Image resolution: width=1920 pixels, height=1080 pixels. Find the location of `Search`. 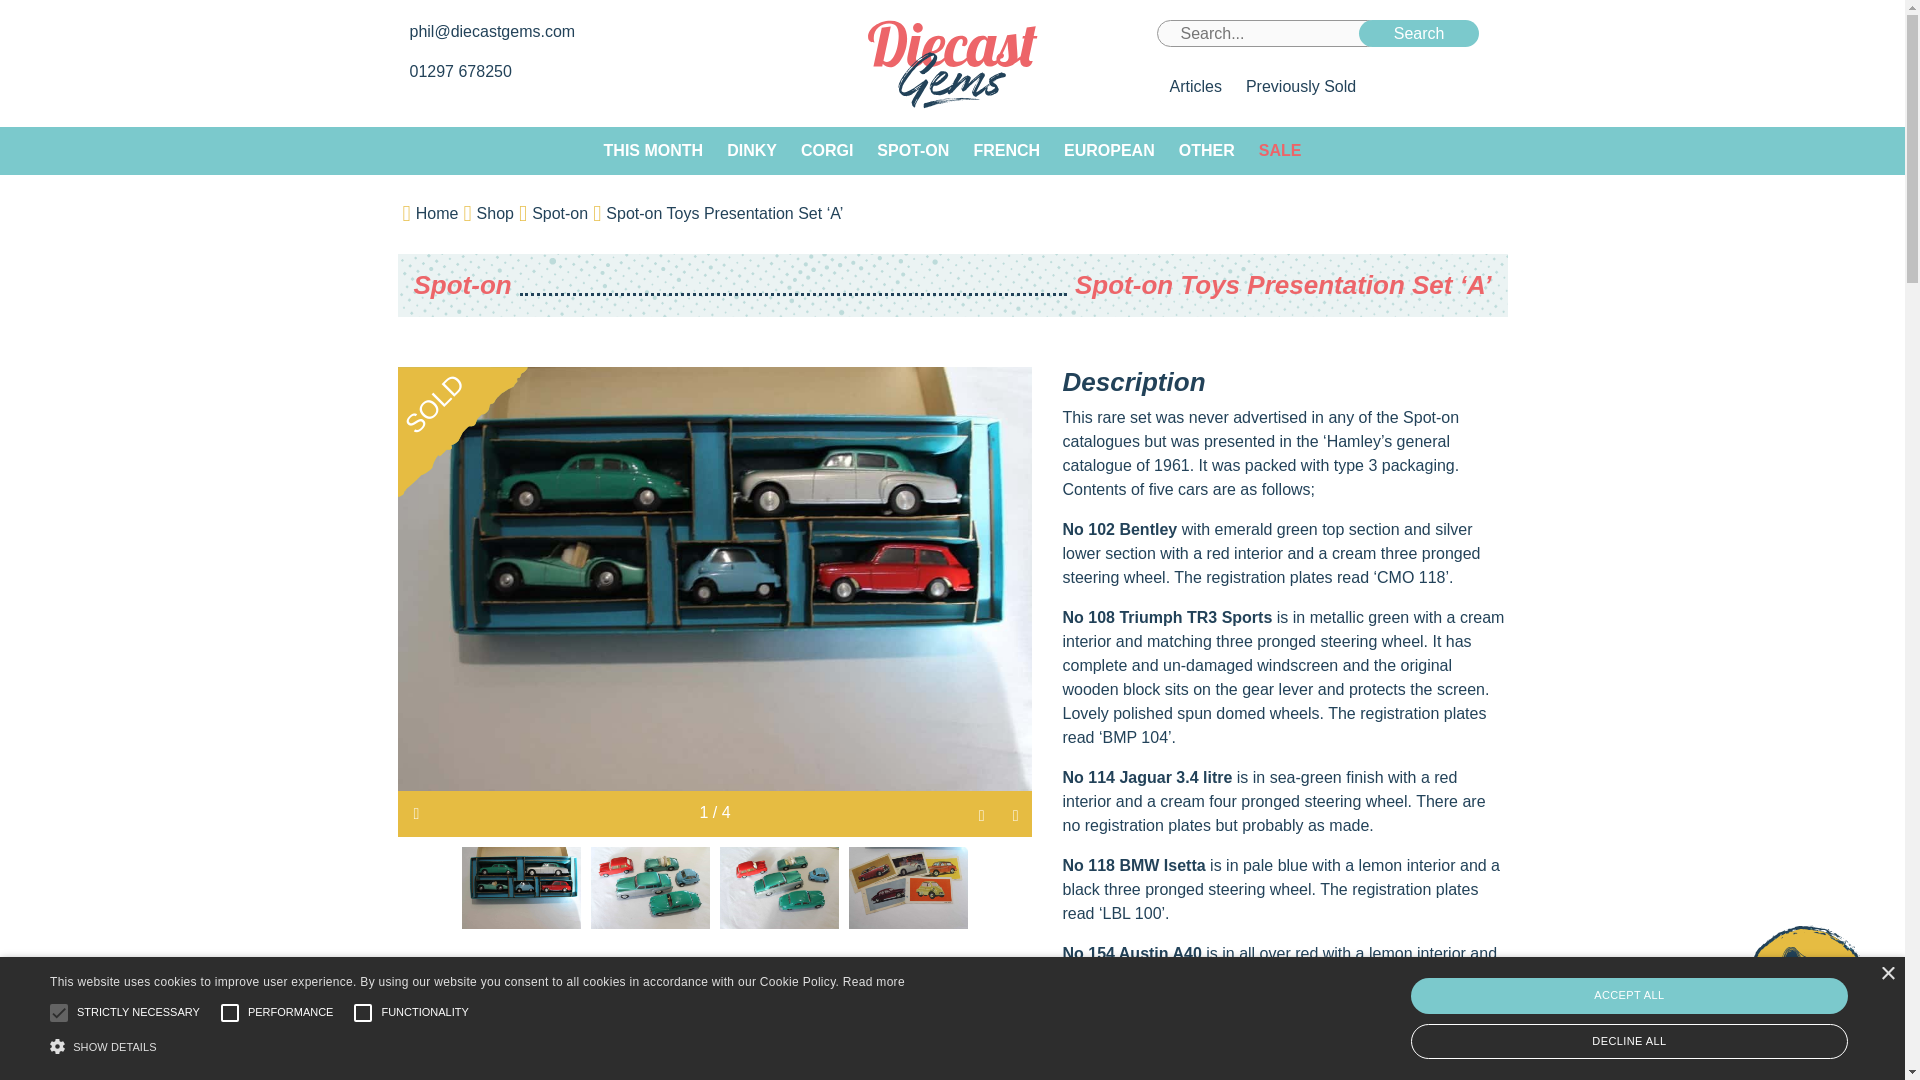

Search is located at coordinates (1420, 34).